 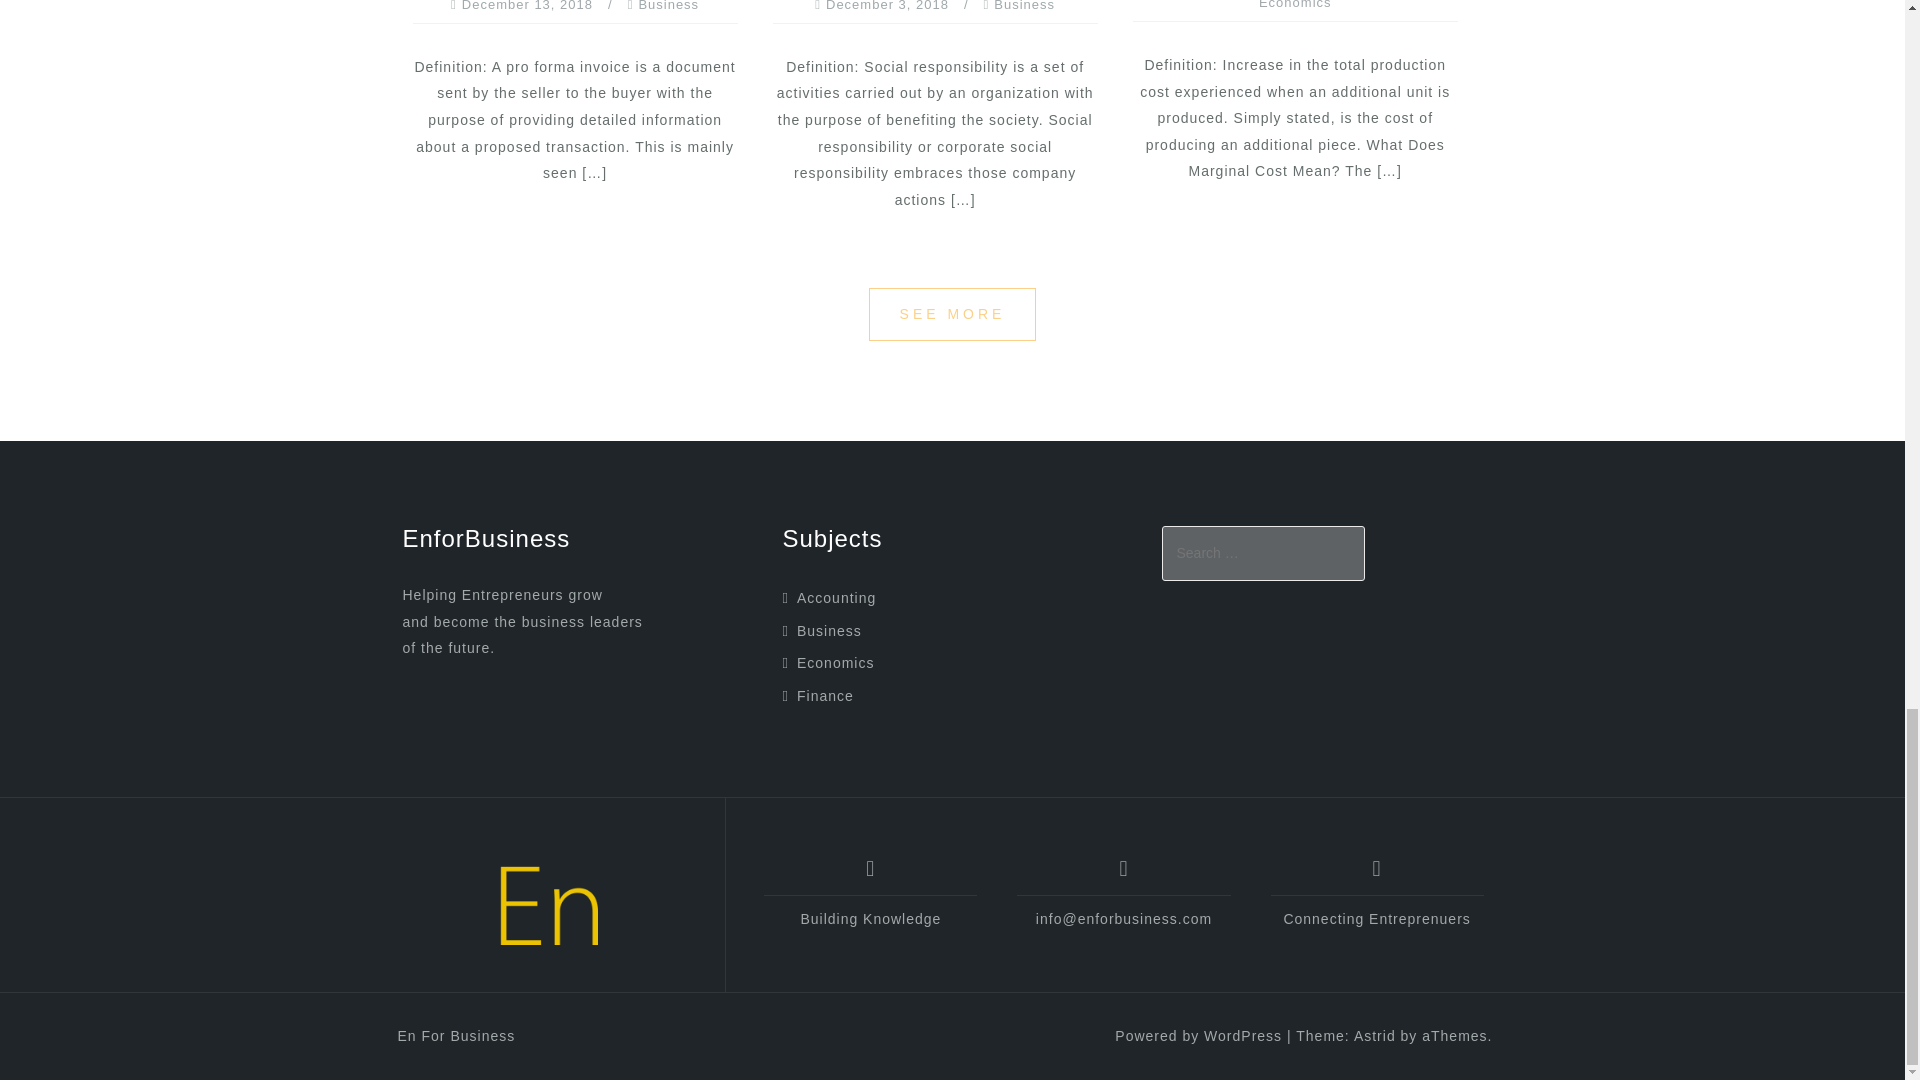 What do you see at coordinates (546, 902) in the screenshot?
I see `En For Business` at bounding box center [546, 902].